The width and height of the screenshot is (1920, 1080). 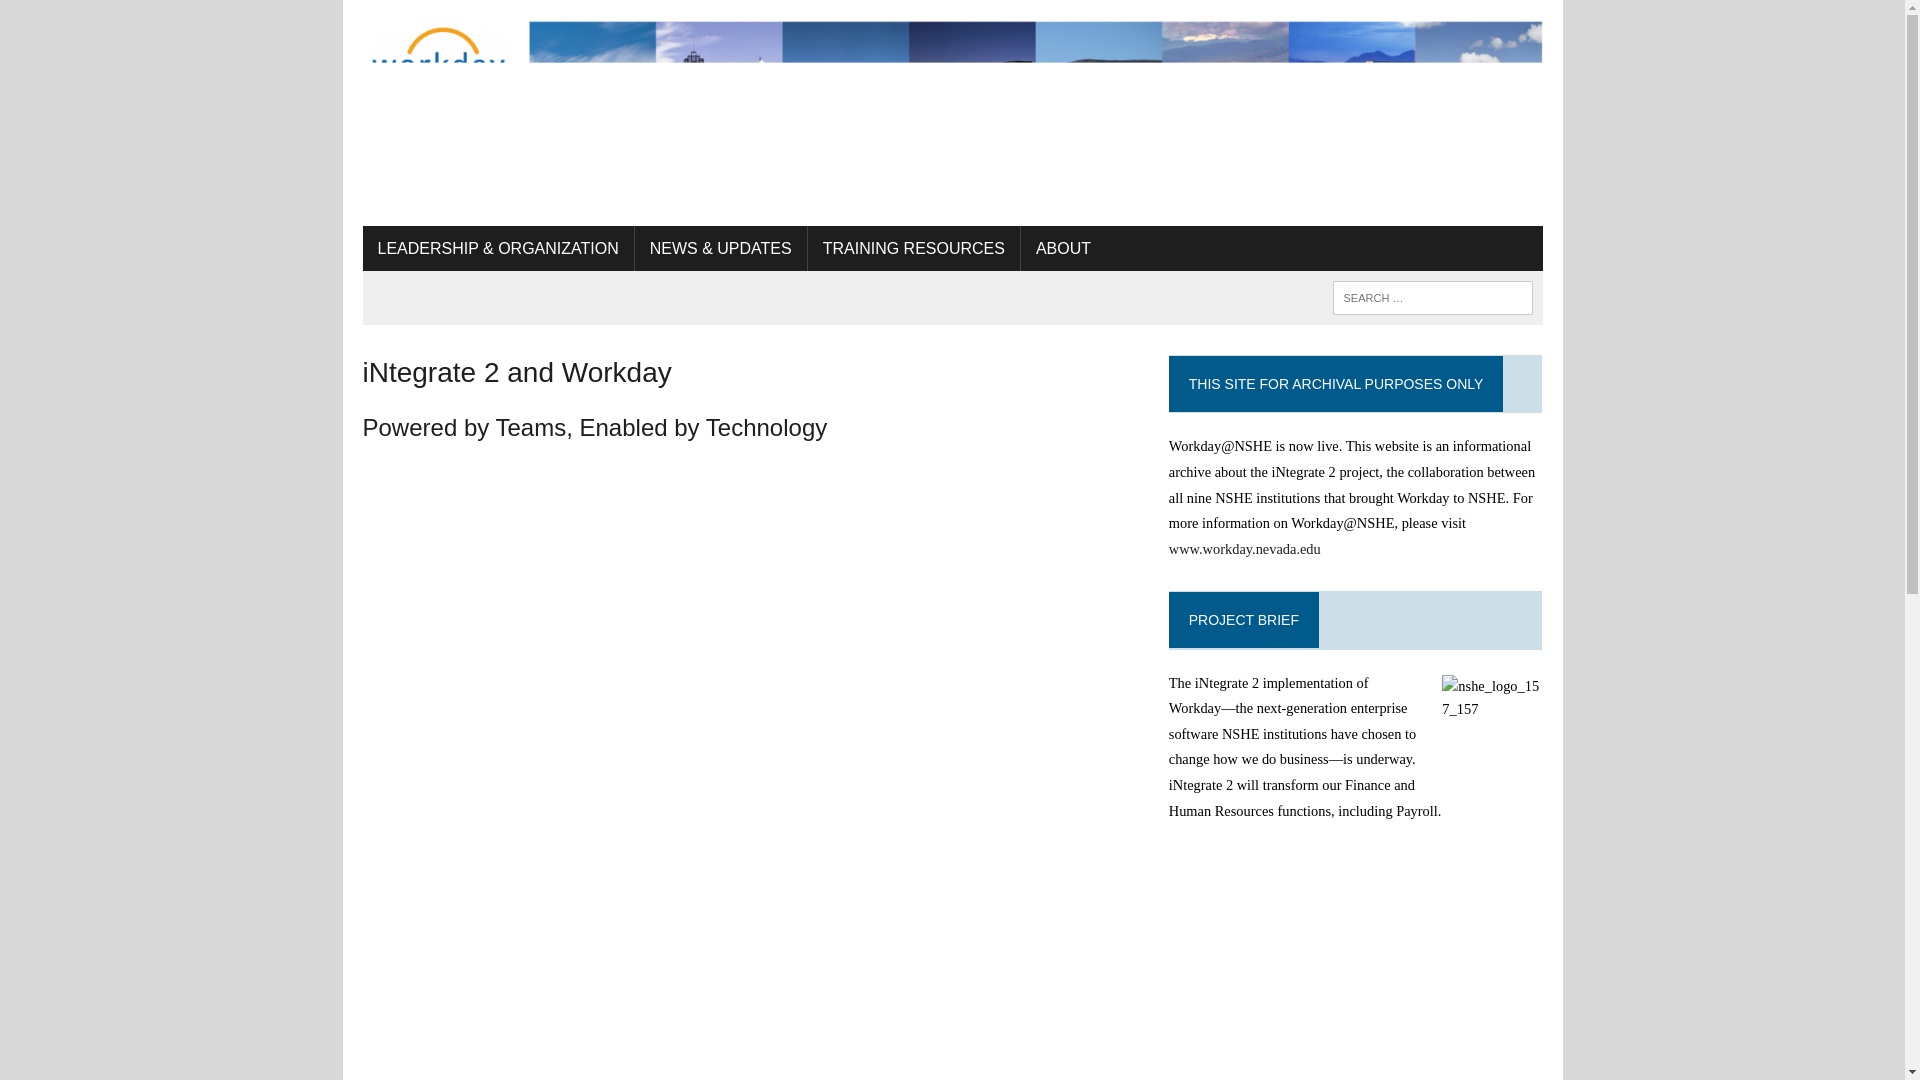 I want to click on ABOUT, so click(x=1063, y=248).